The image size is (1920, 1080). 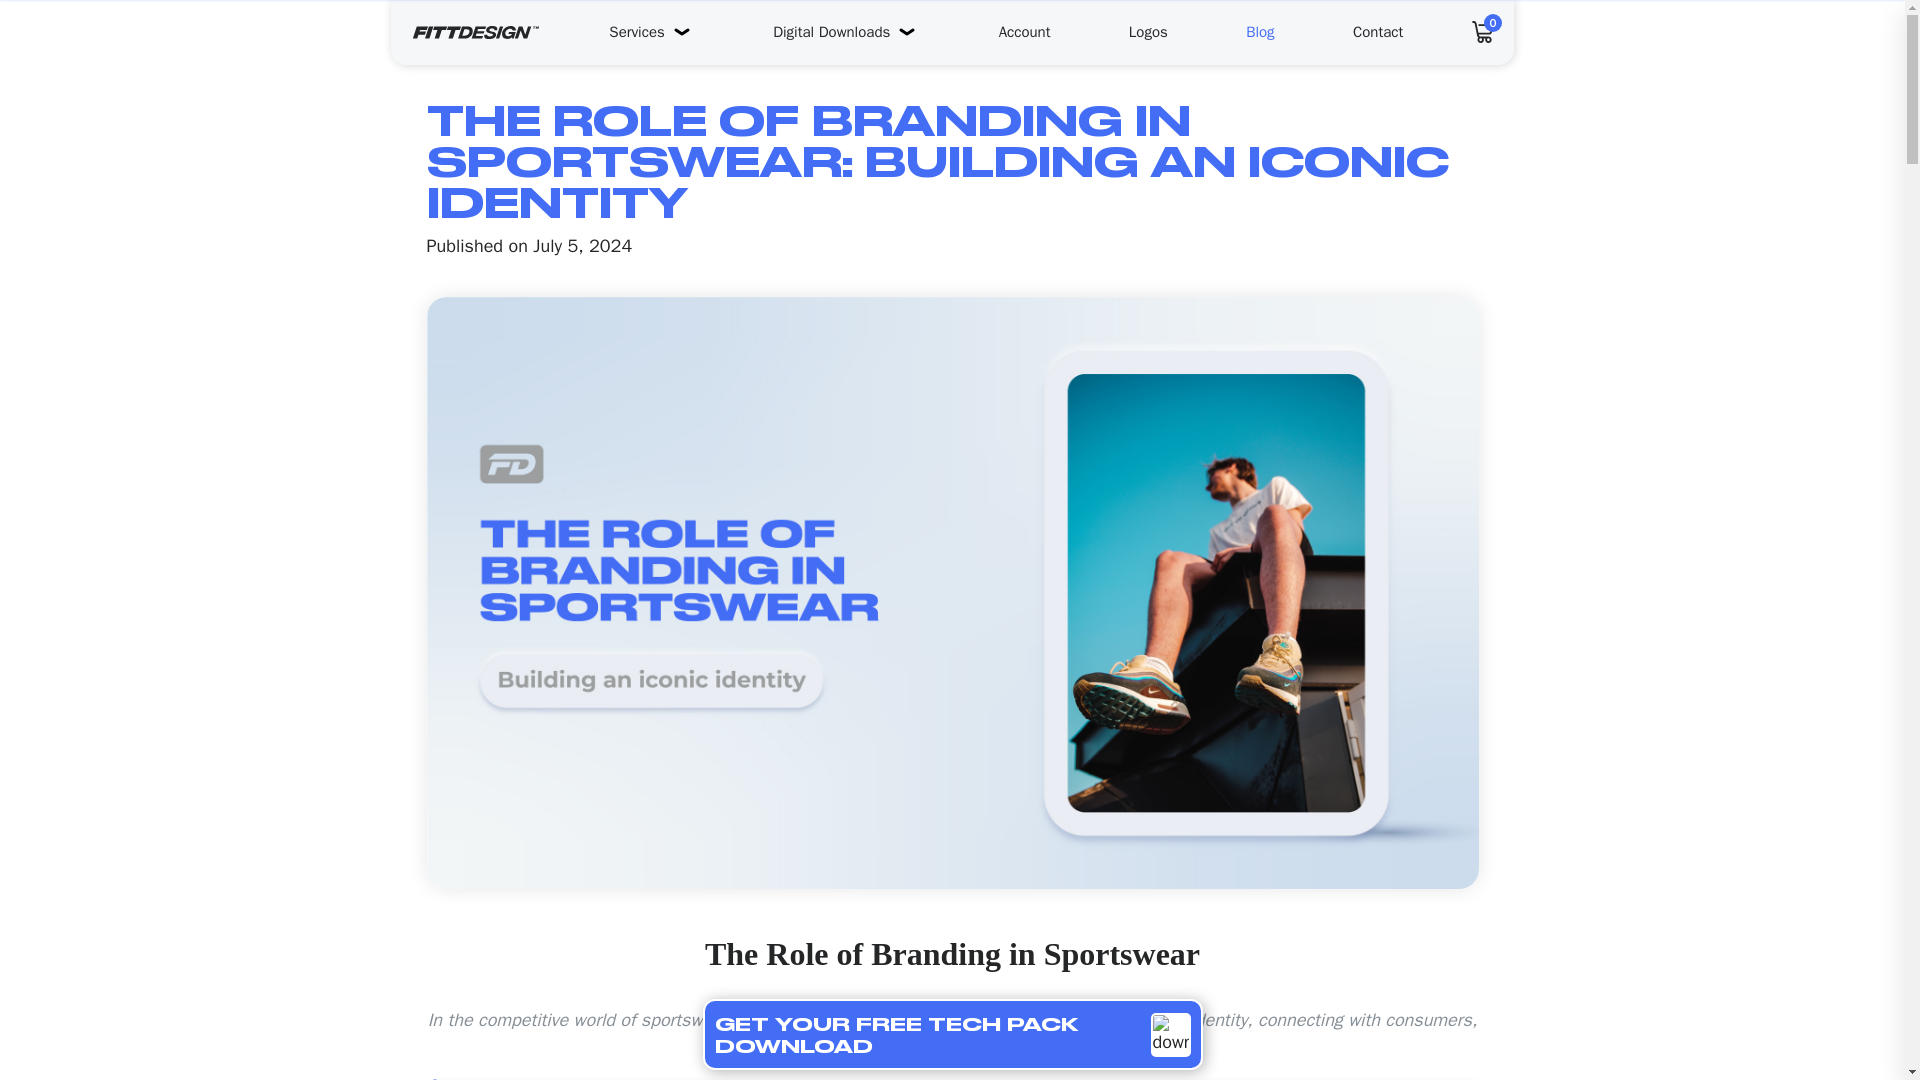 I want to click on Contact, so click(x=1378, y=32).